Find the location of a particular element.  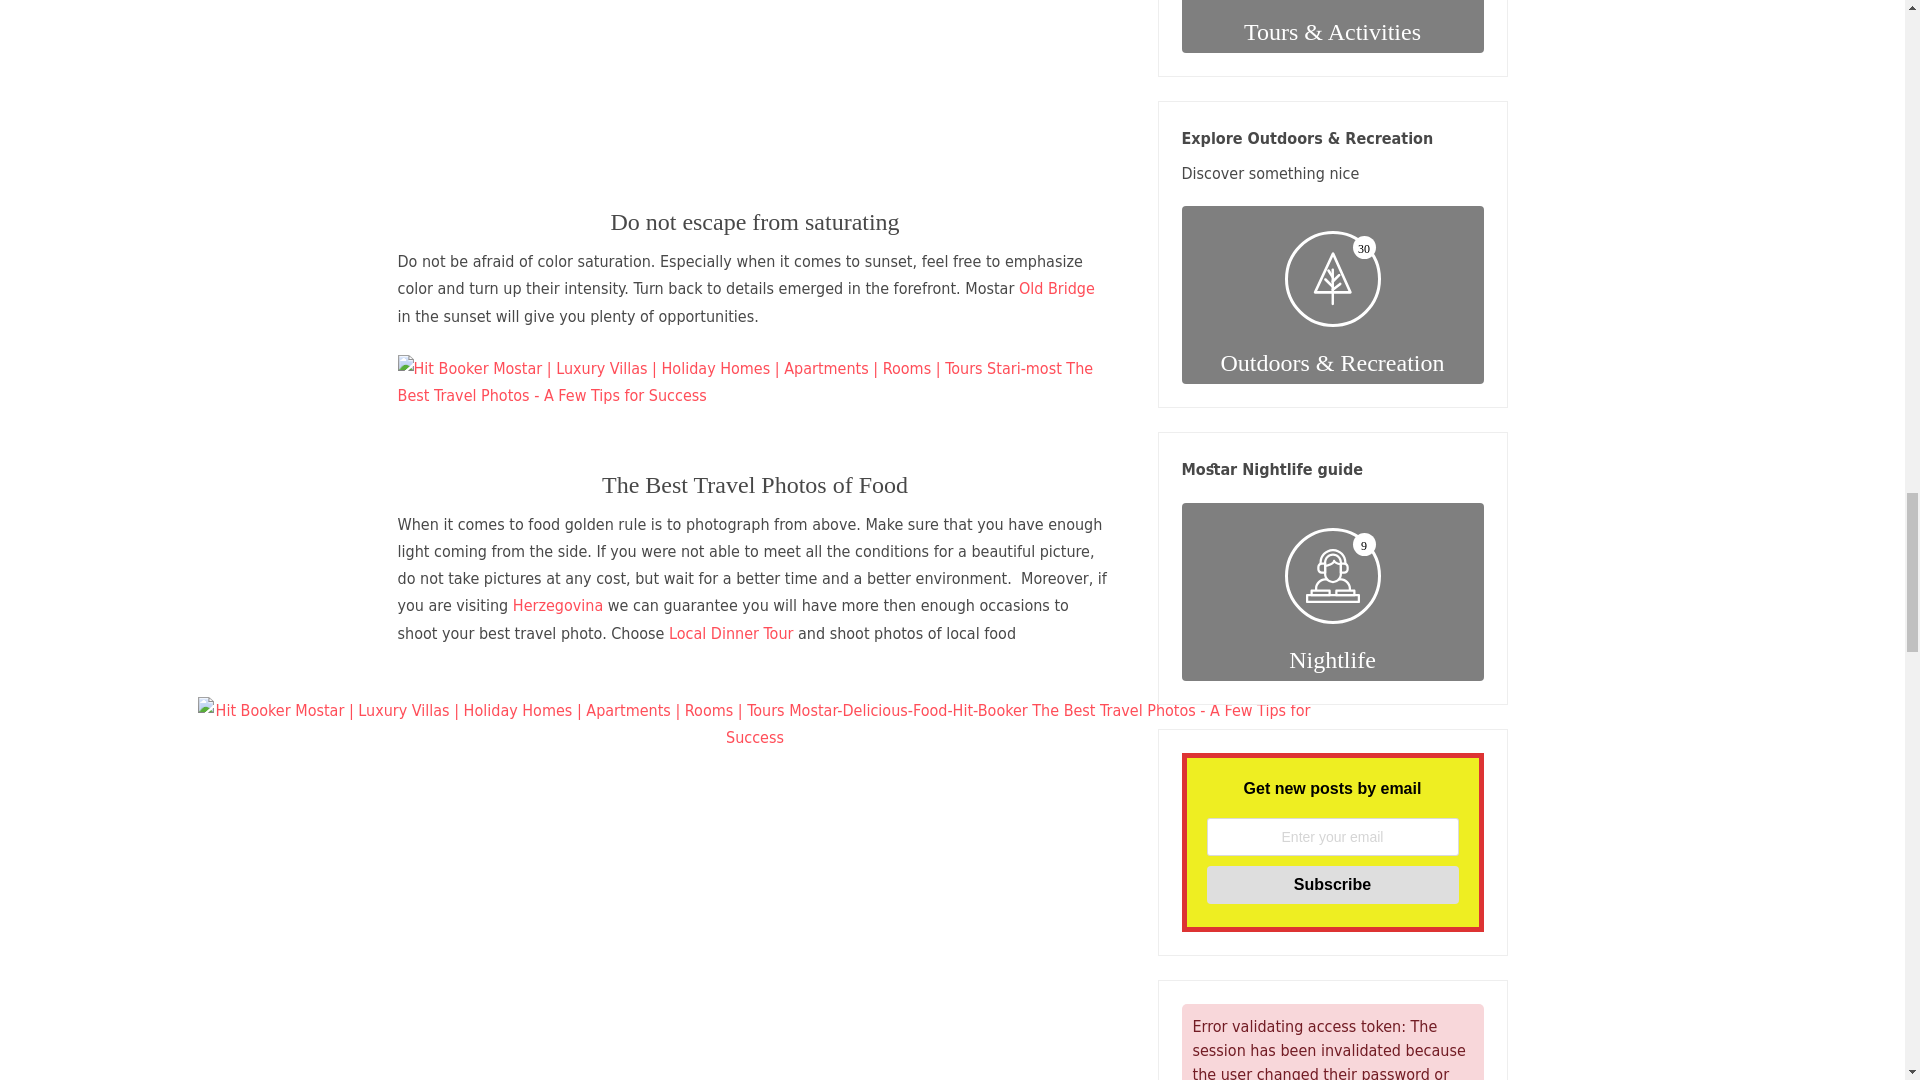

Subscribe is located at coordinates (1331, 884).